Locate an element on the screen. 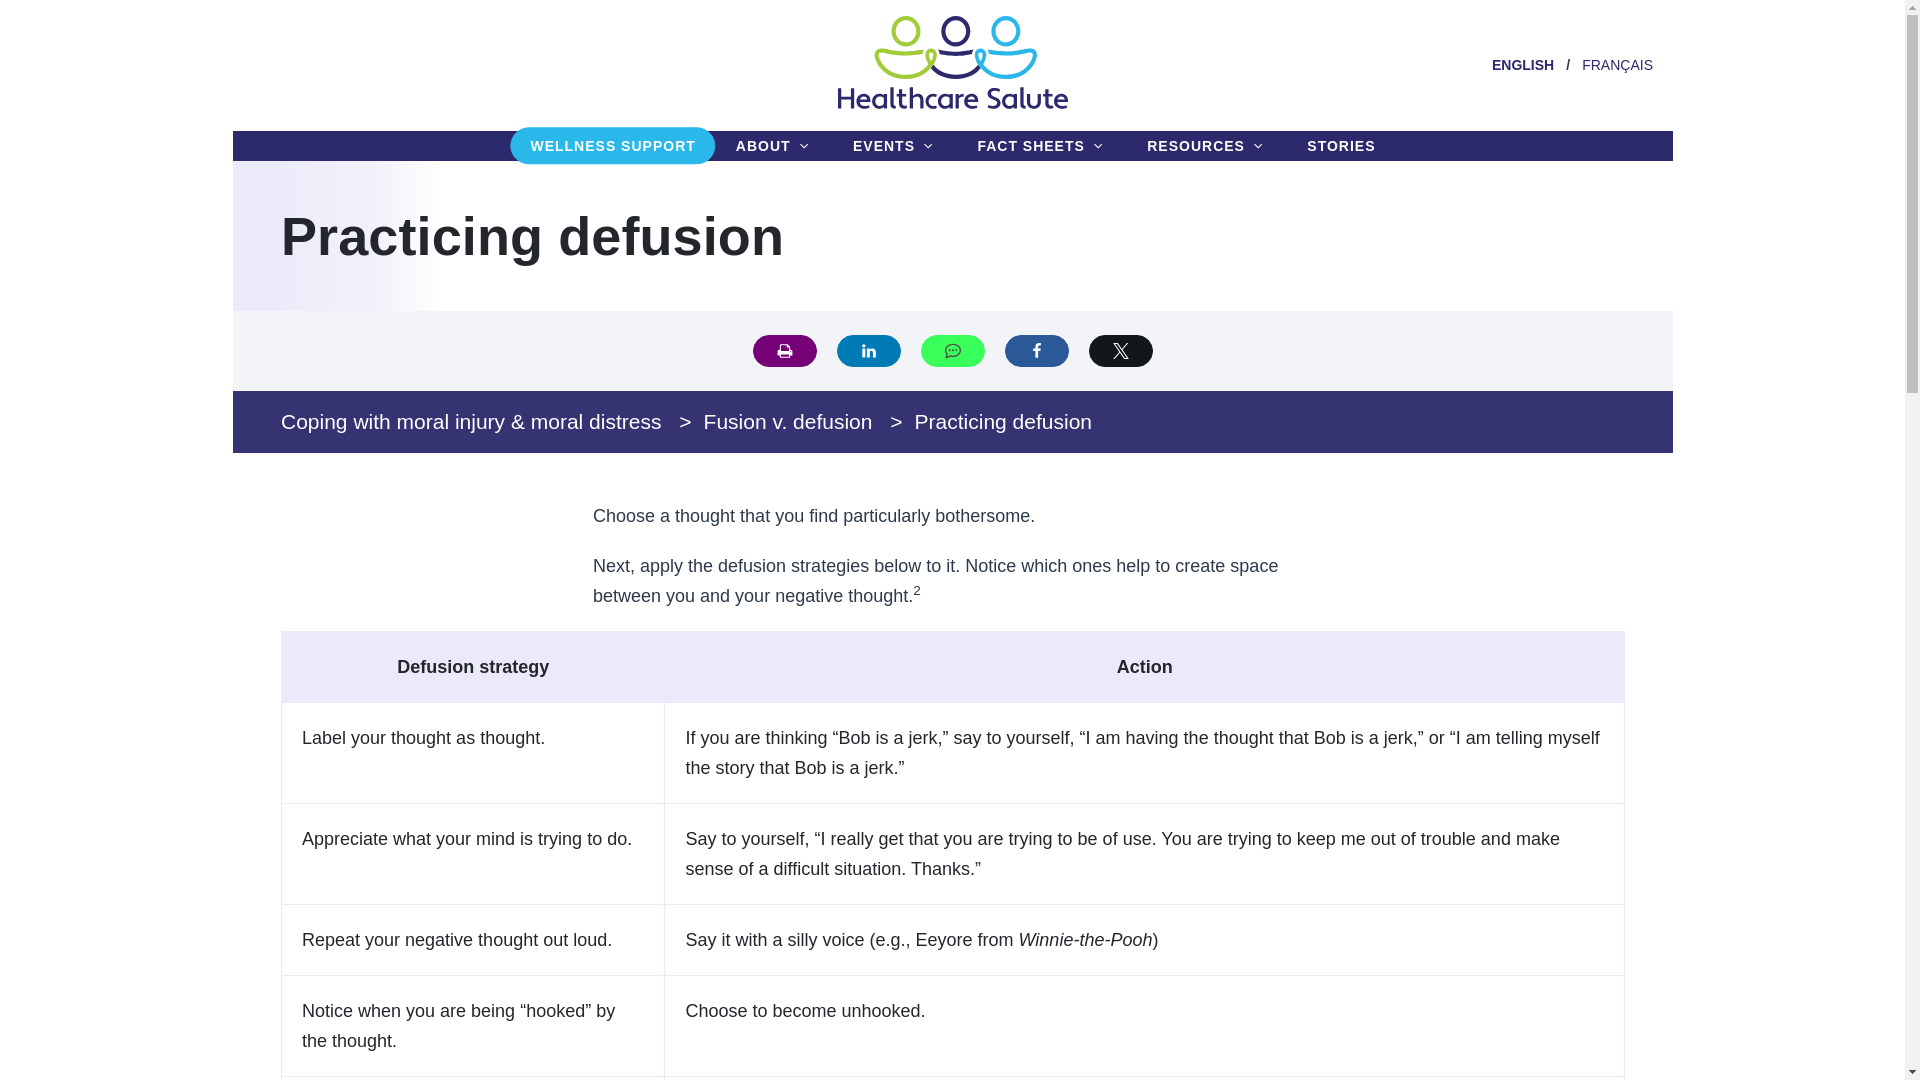  Healthcare Salute is located at coordinates (952, 104).